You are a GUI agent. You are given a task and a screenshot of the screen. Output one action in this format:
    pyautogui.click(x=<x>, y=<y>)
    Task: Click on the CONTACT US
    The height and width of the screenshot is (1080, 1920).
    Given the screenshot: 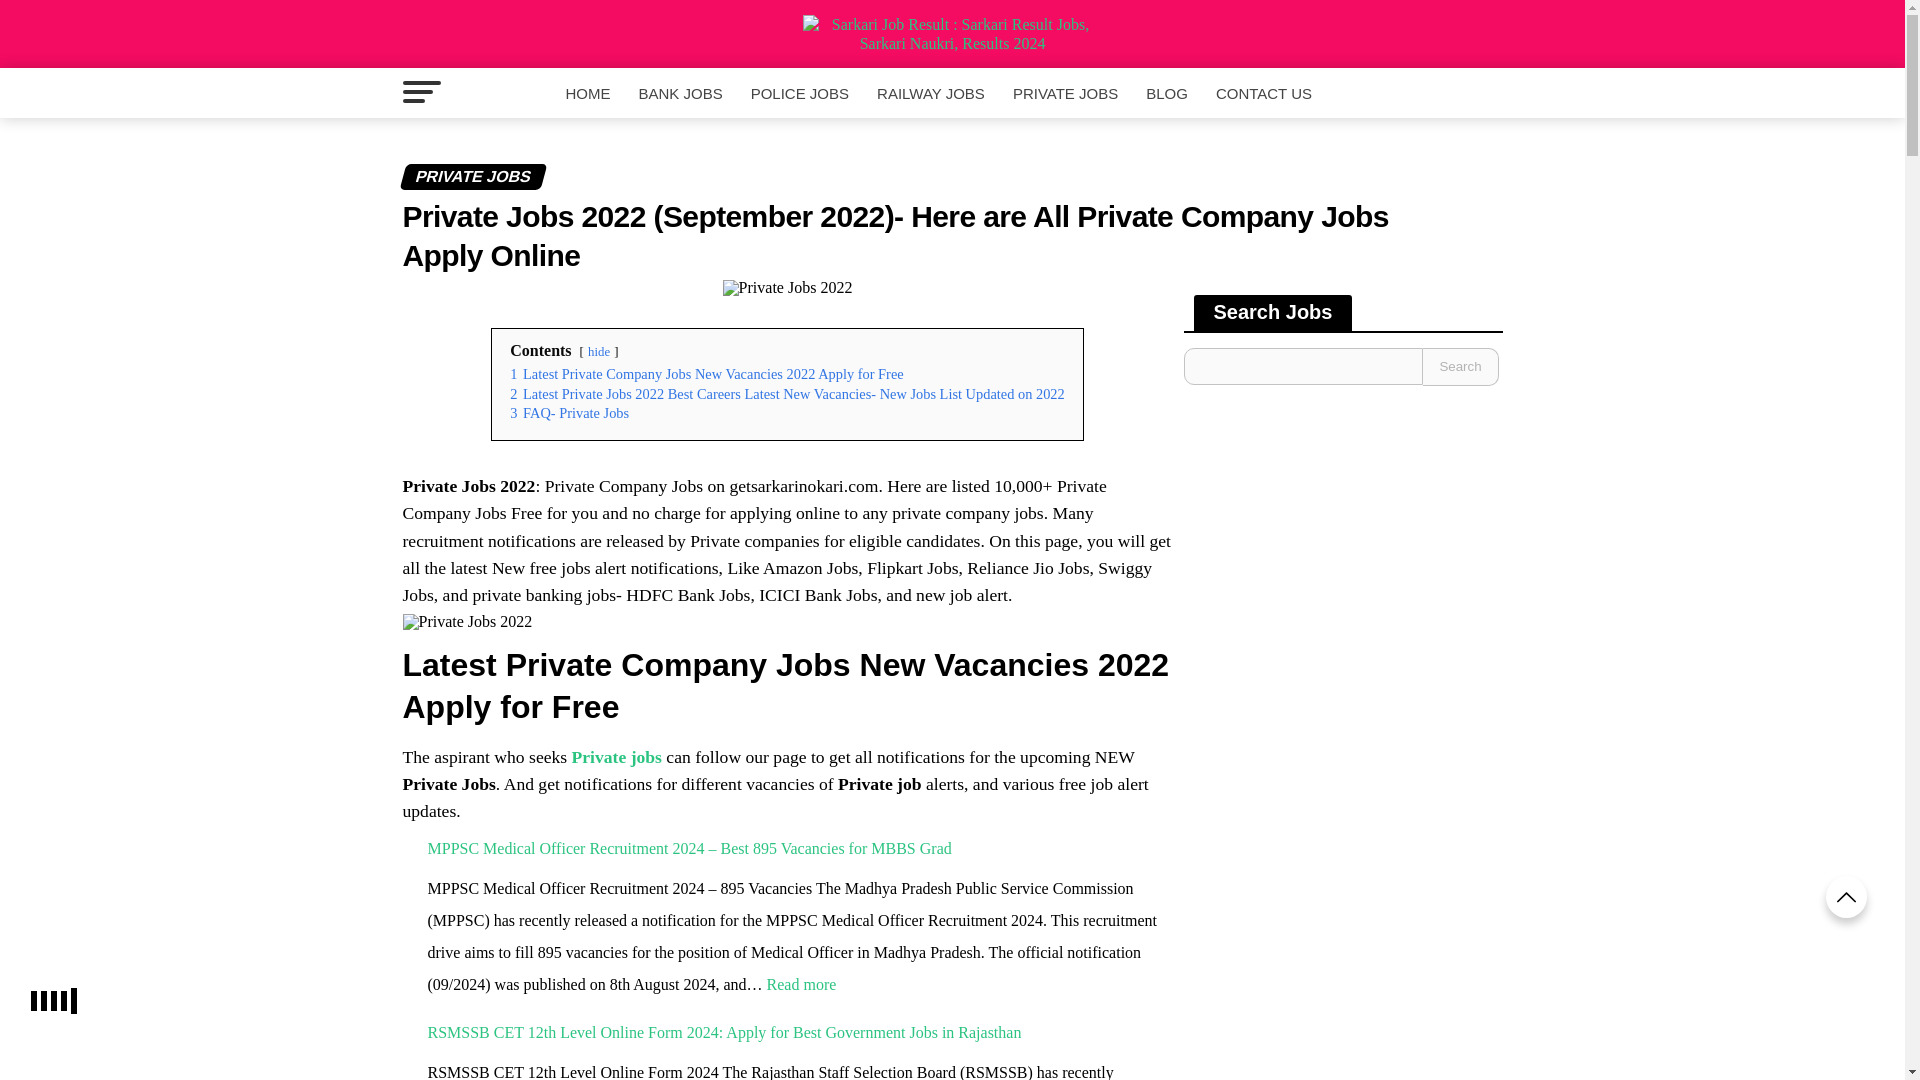 What is the action you would take?
    pyautogui.click(x=1264, y=93)
    